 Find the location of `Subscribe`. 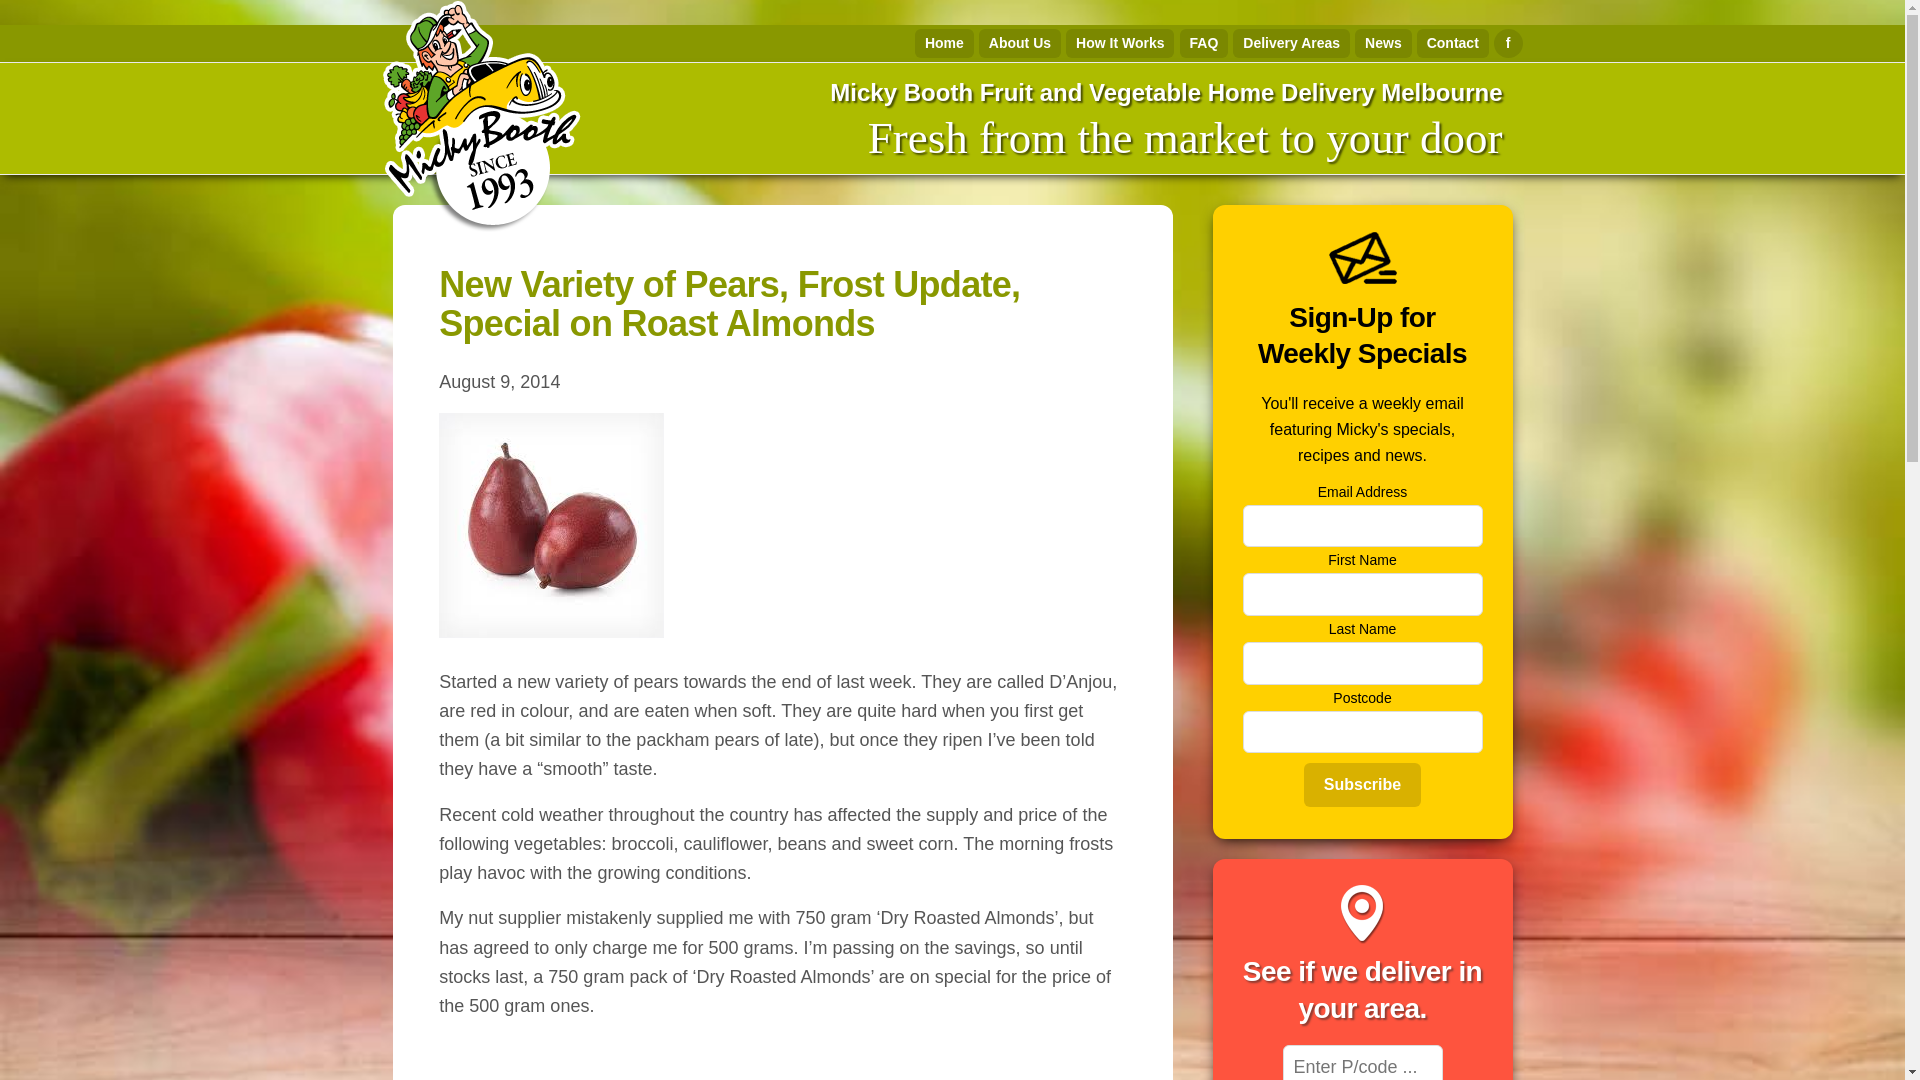

Subscribe is located at coordinates (1362, 784).